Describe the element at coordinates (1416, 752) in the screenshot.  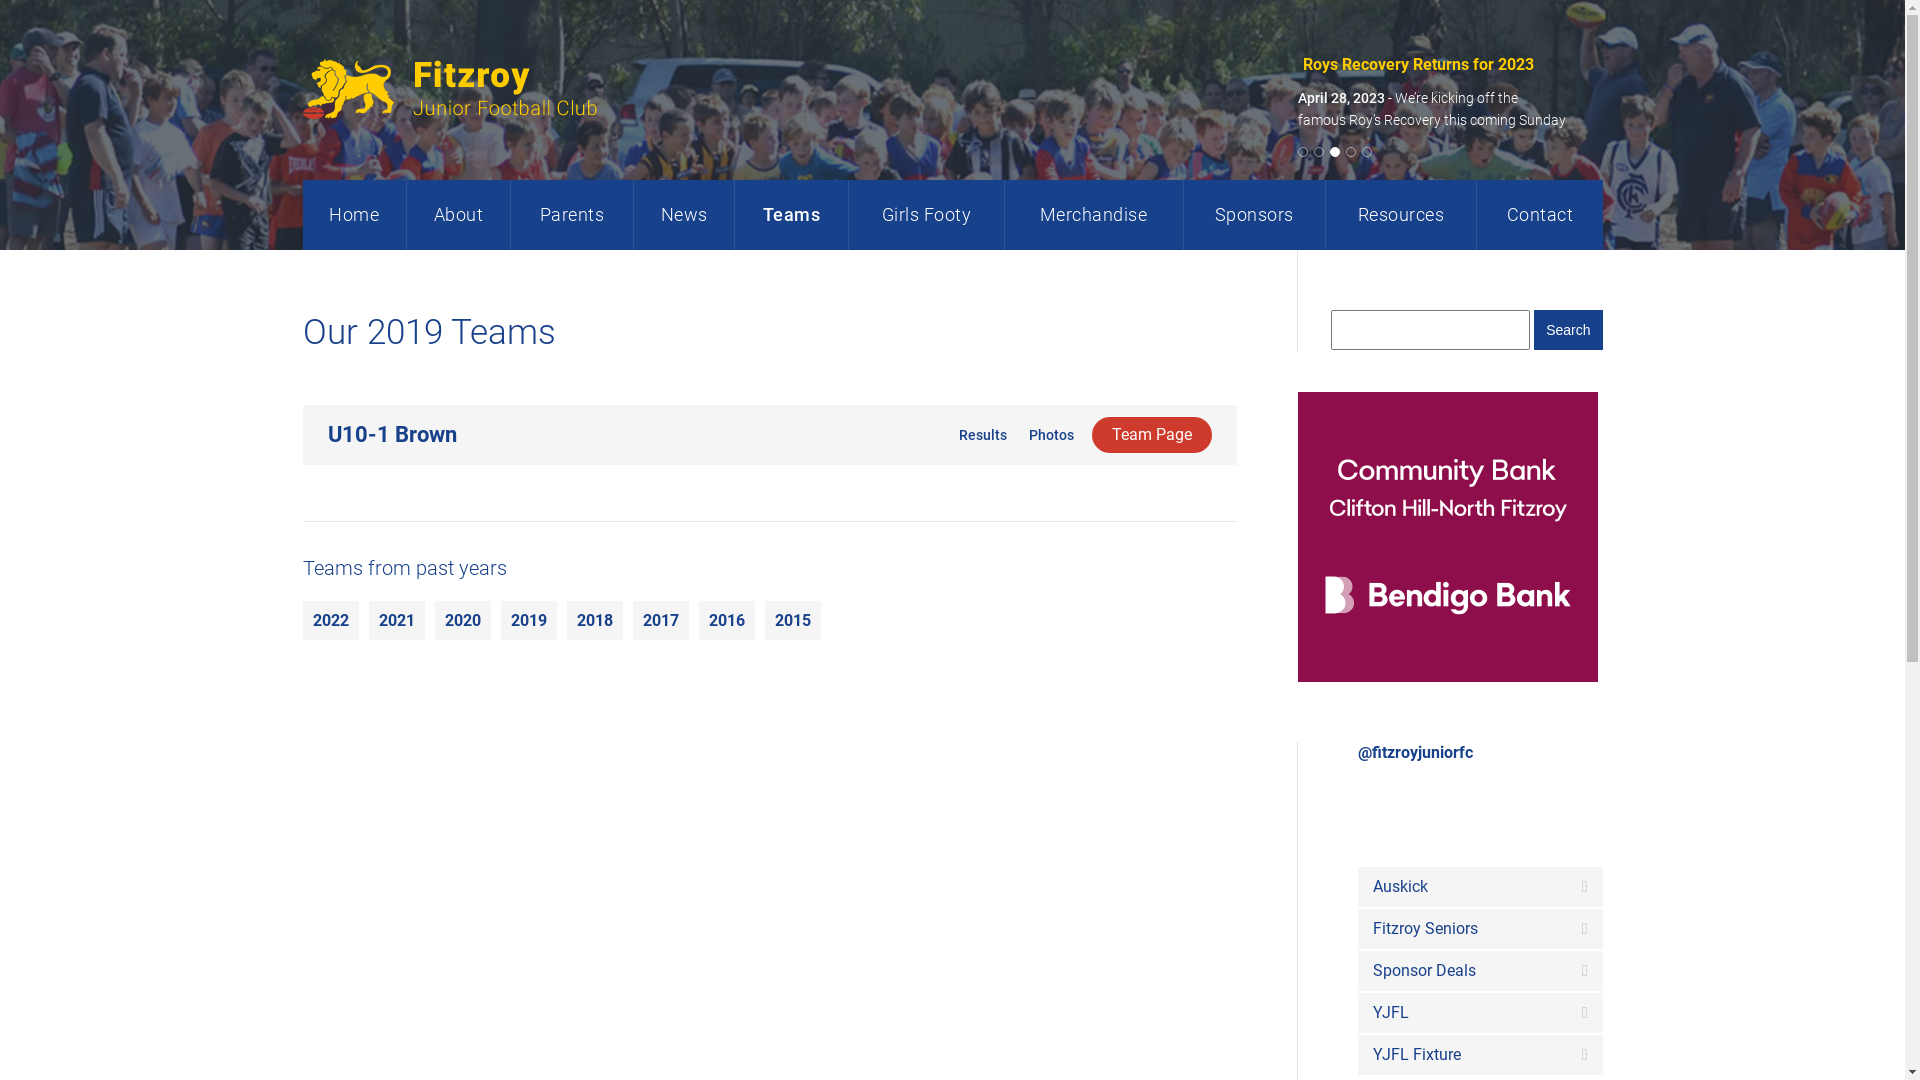
I see `@fitzroyjuniorfc` at that location.